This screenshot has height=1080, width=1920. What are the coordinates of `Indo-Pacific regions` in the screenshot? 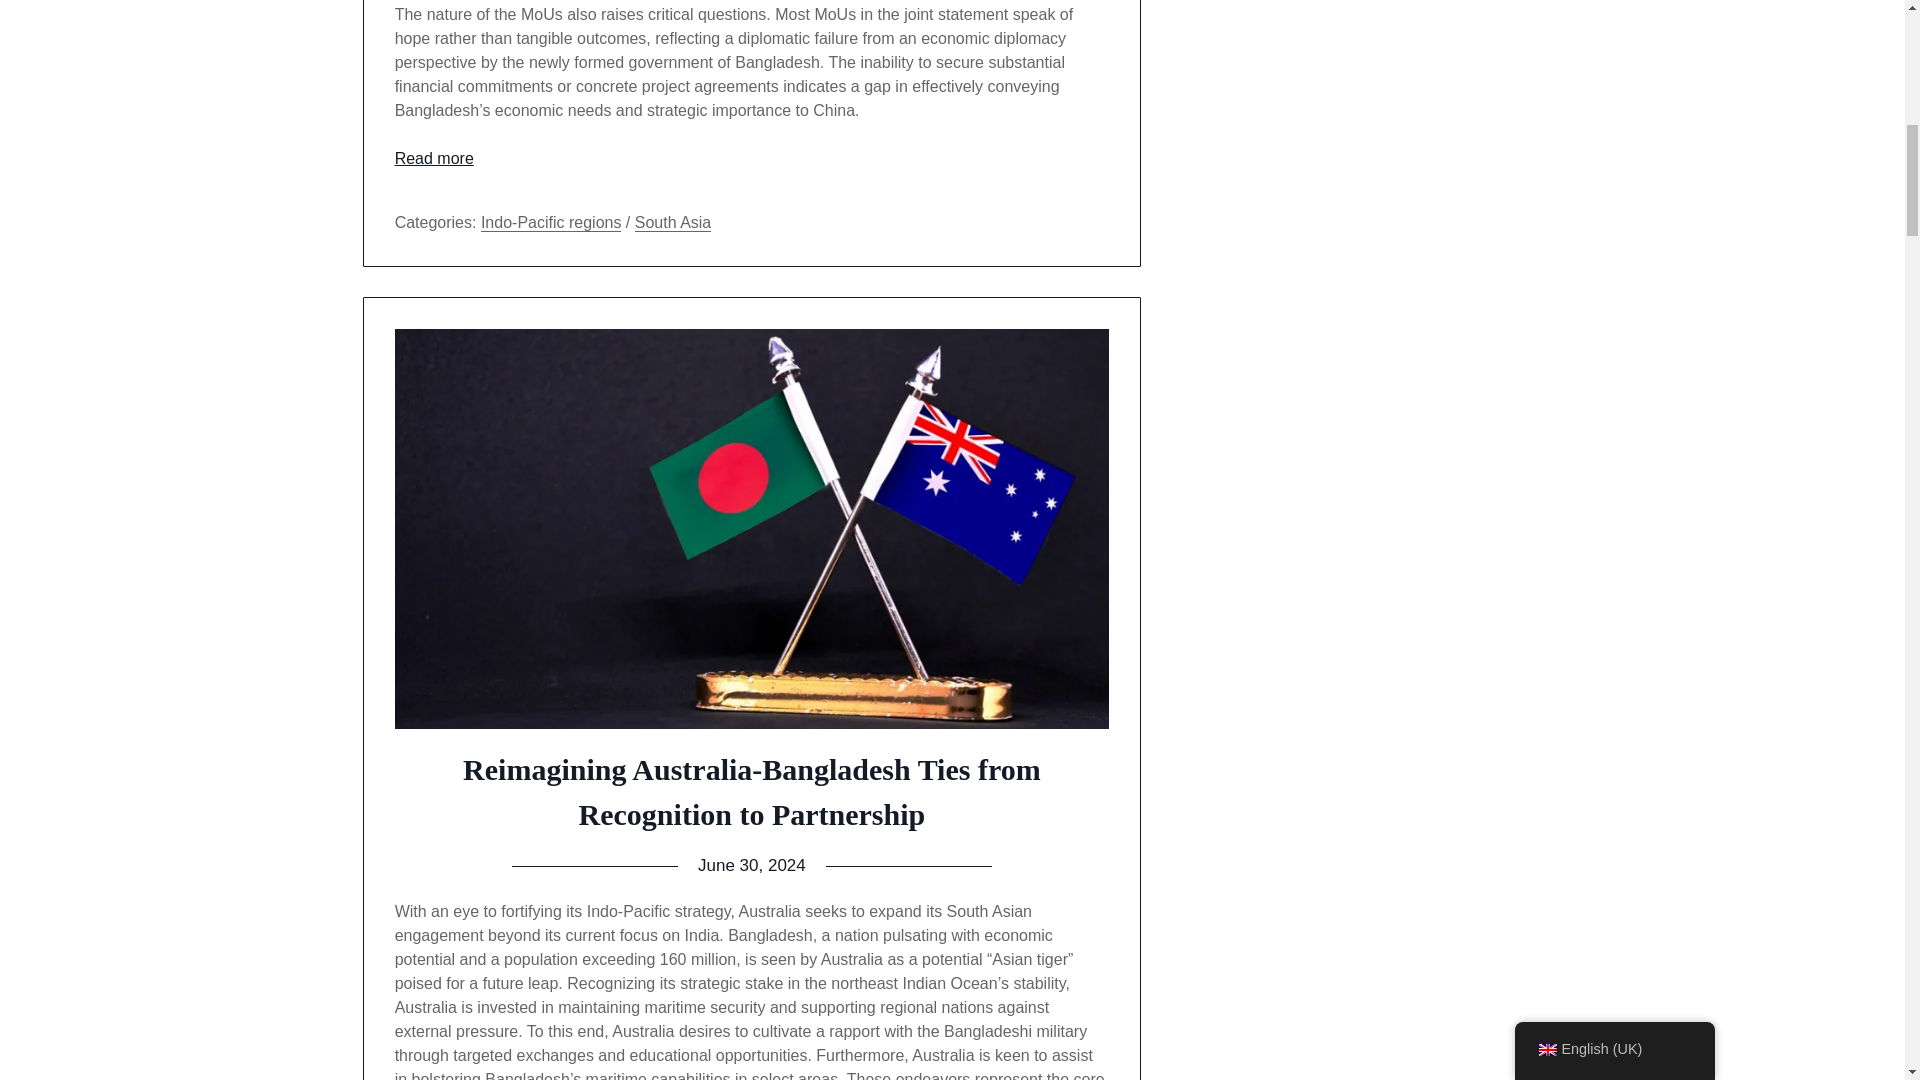 It's located at (552, 222).